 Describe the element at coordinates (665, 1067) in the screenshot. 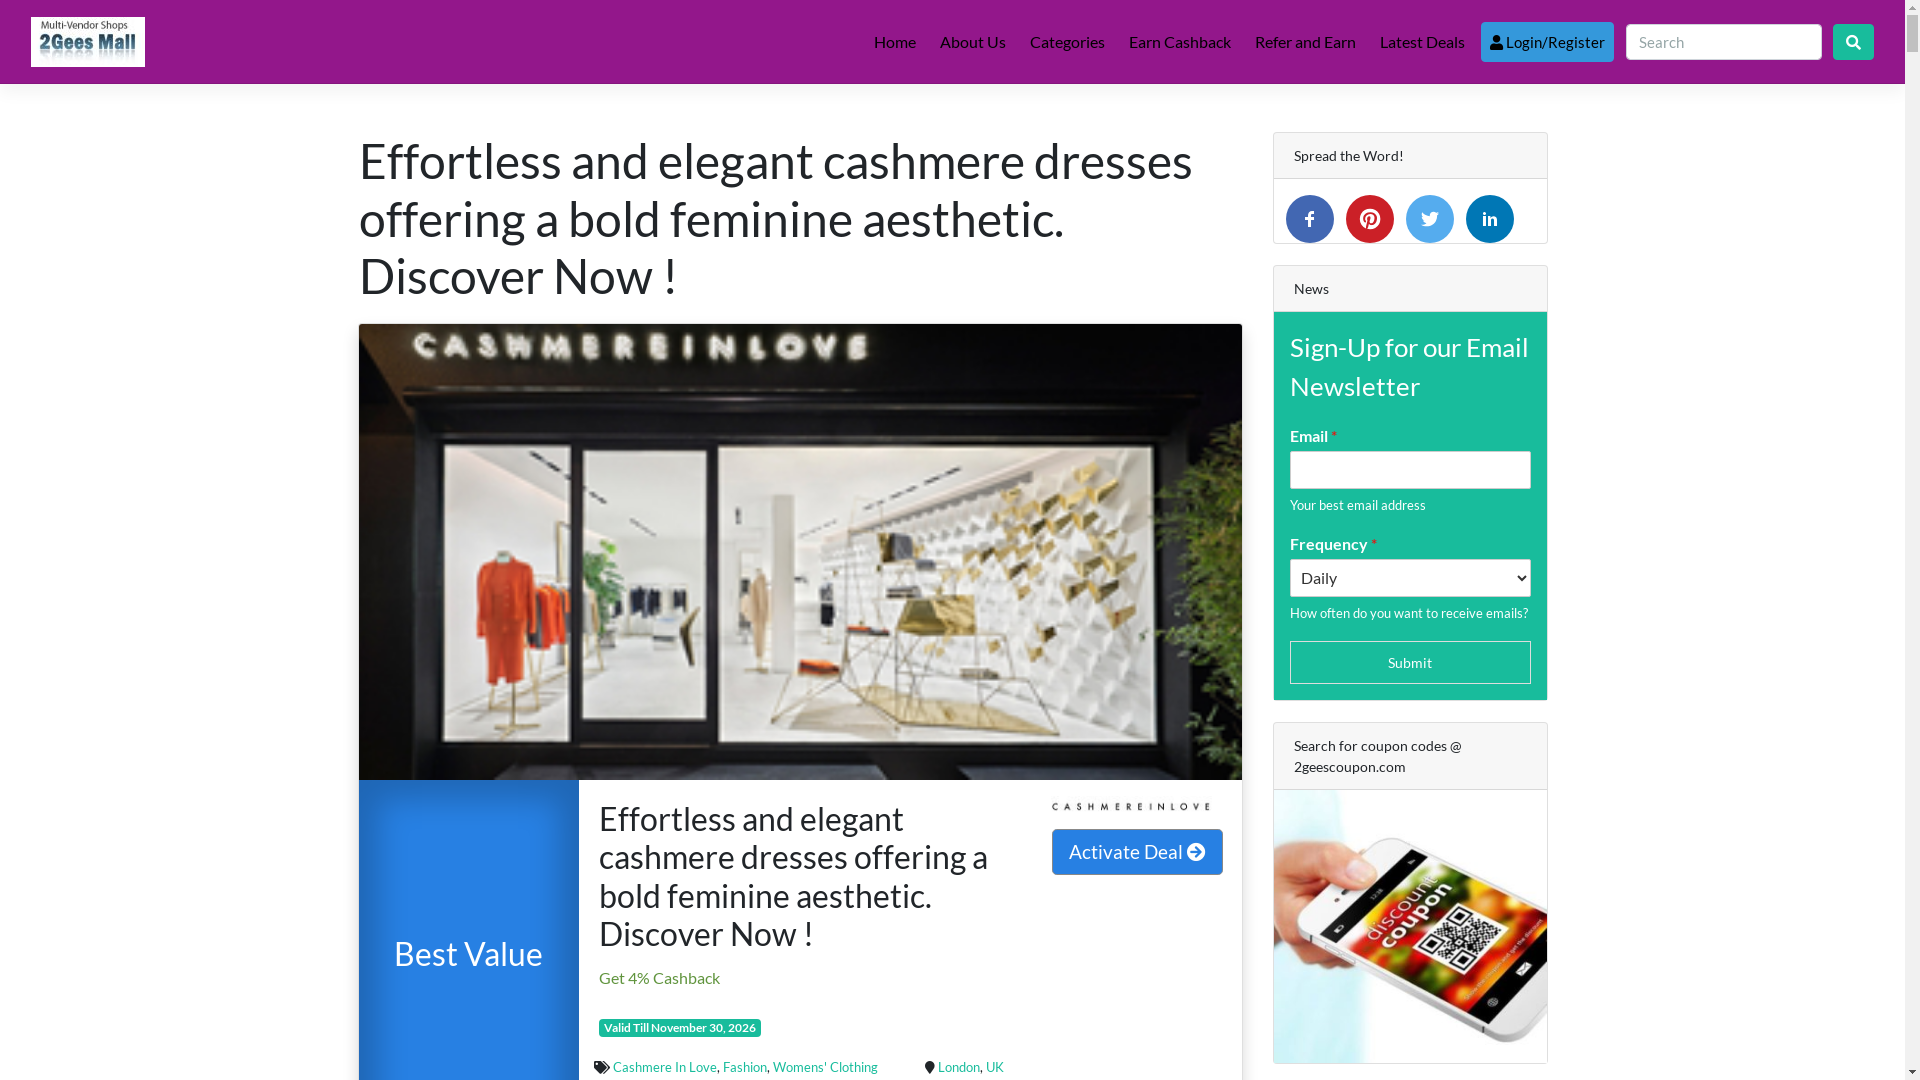

I see `Cashmere In Love` at that location.